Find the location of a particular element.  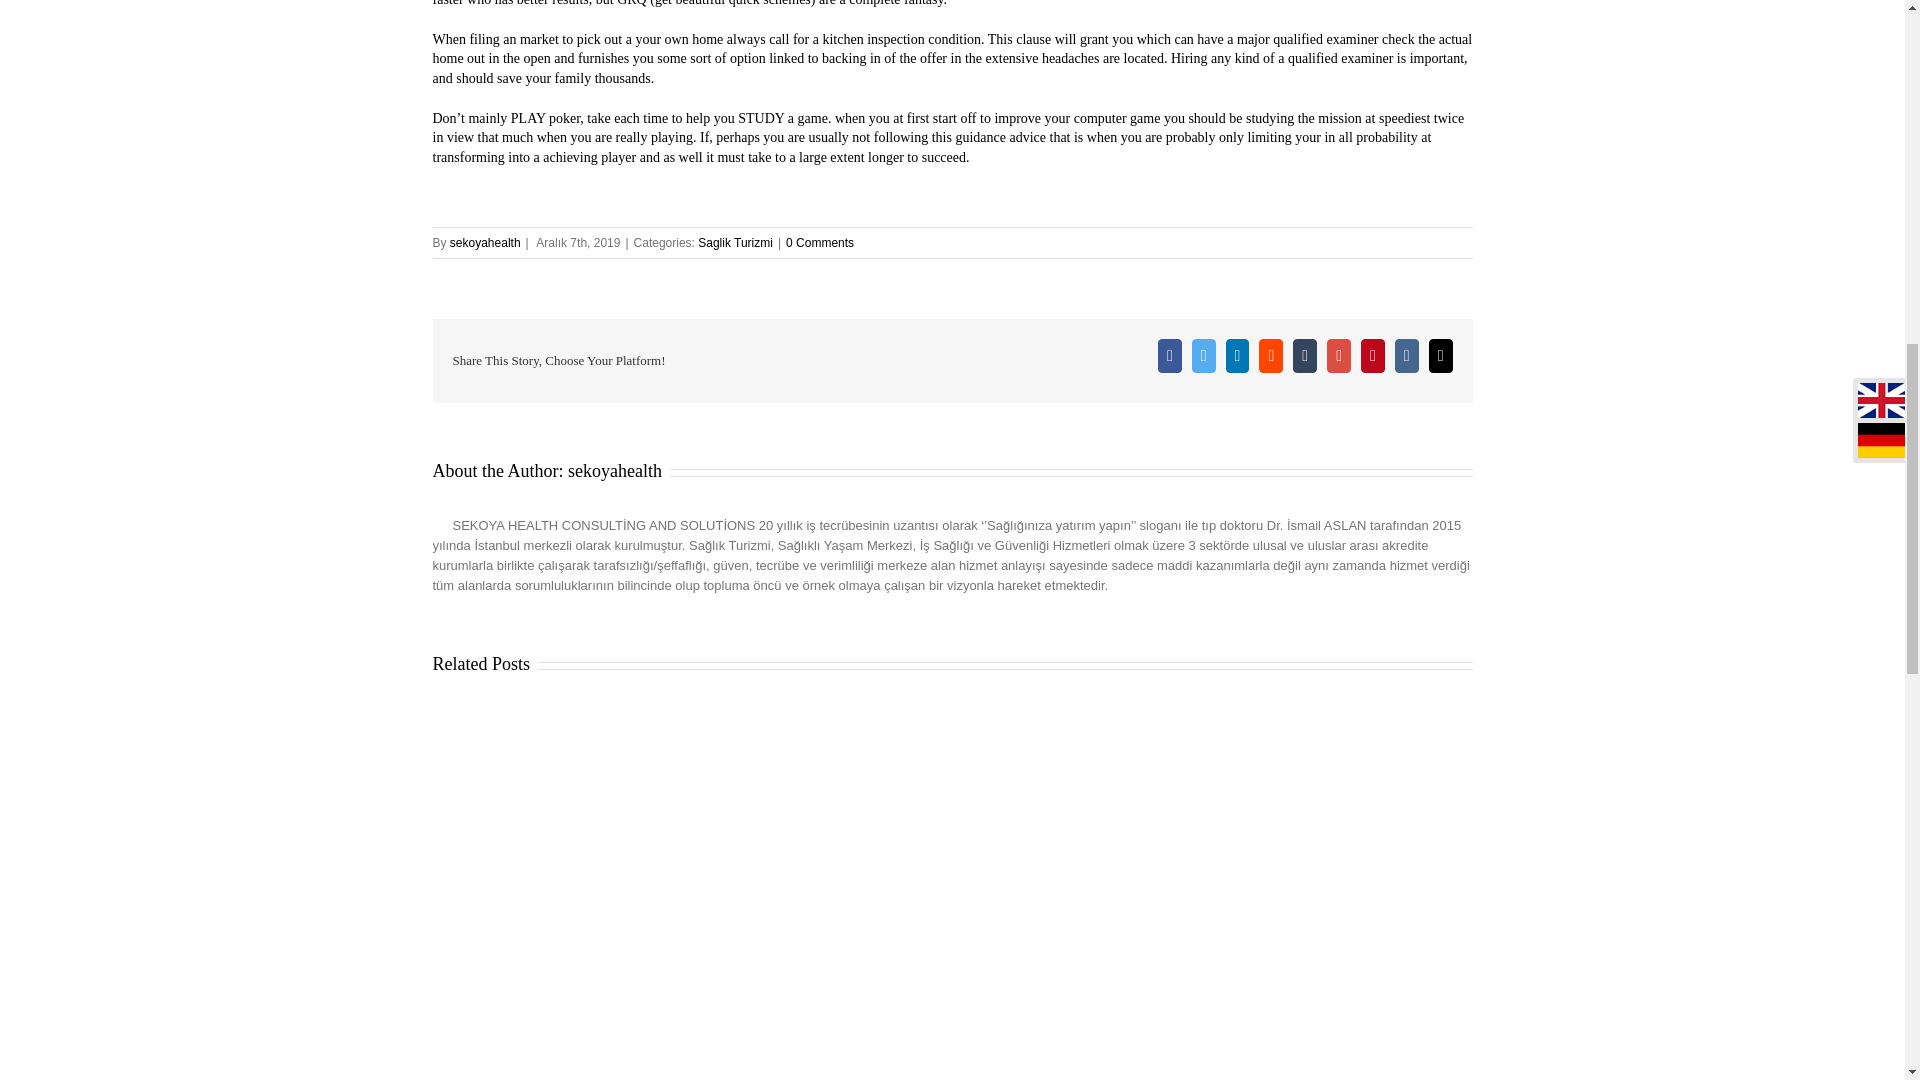

Saglik Turizmi is located at coordinates (736, 242).